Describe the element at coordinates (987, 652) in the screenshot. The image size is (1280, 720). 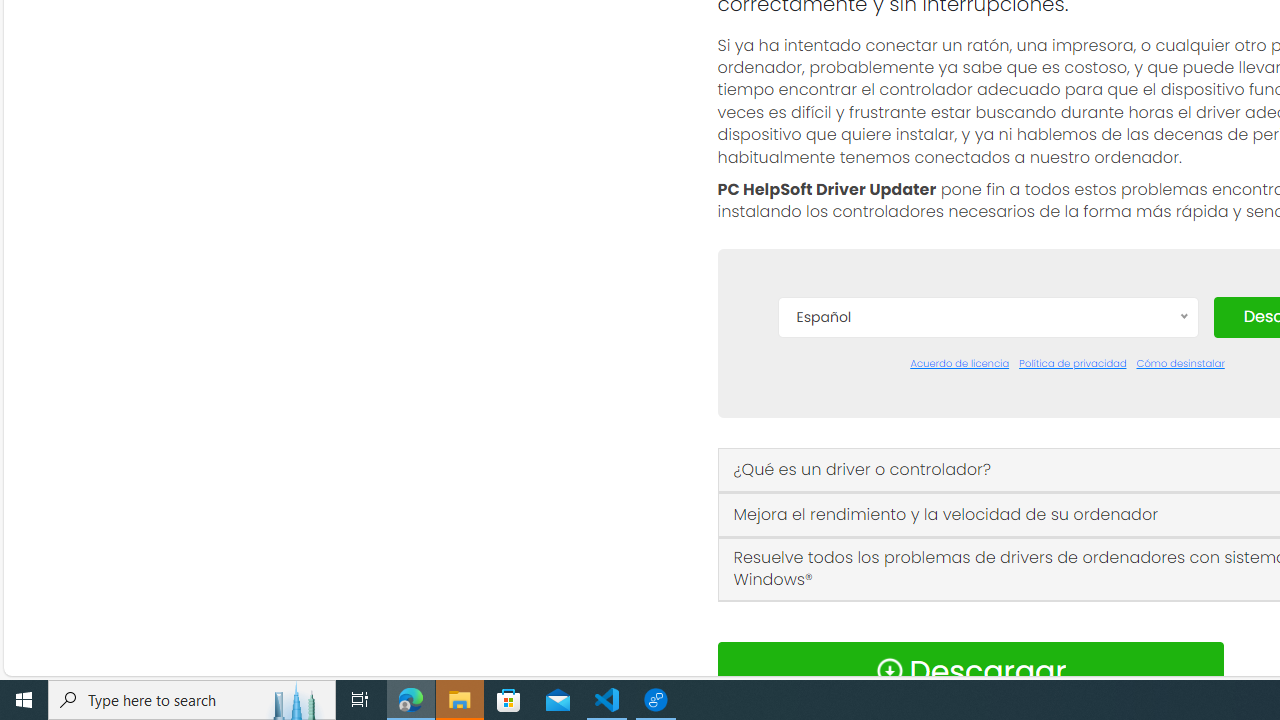
I see `Norsk` at that location.